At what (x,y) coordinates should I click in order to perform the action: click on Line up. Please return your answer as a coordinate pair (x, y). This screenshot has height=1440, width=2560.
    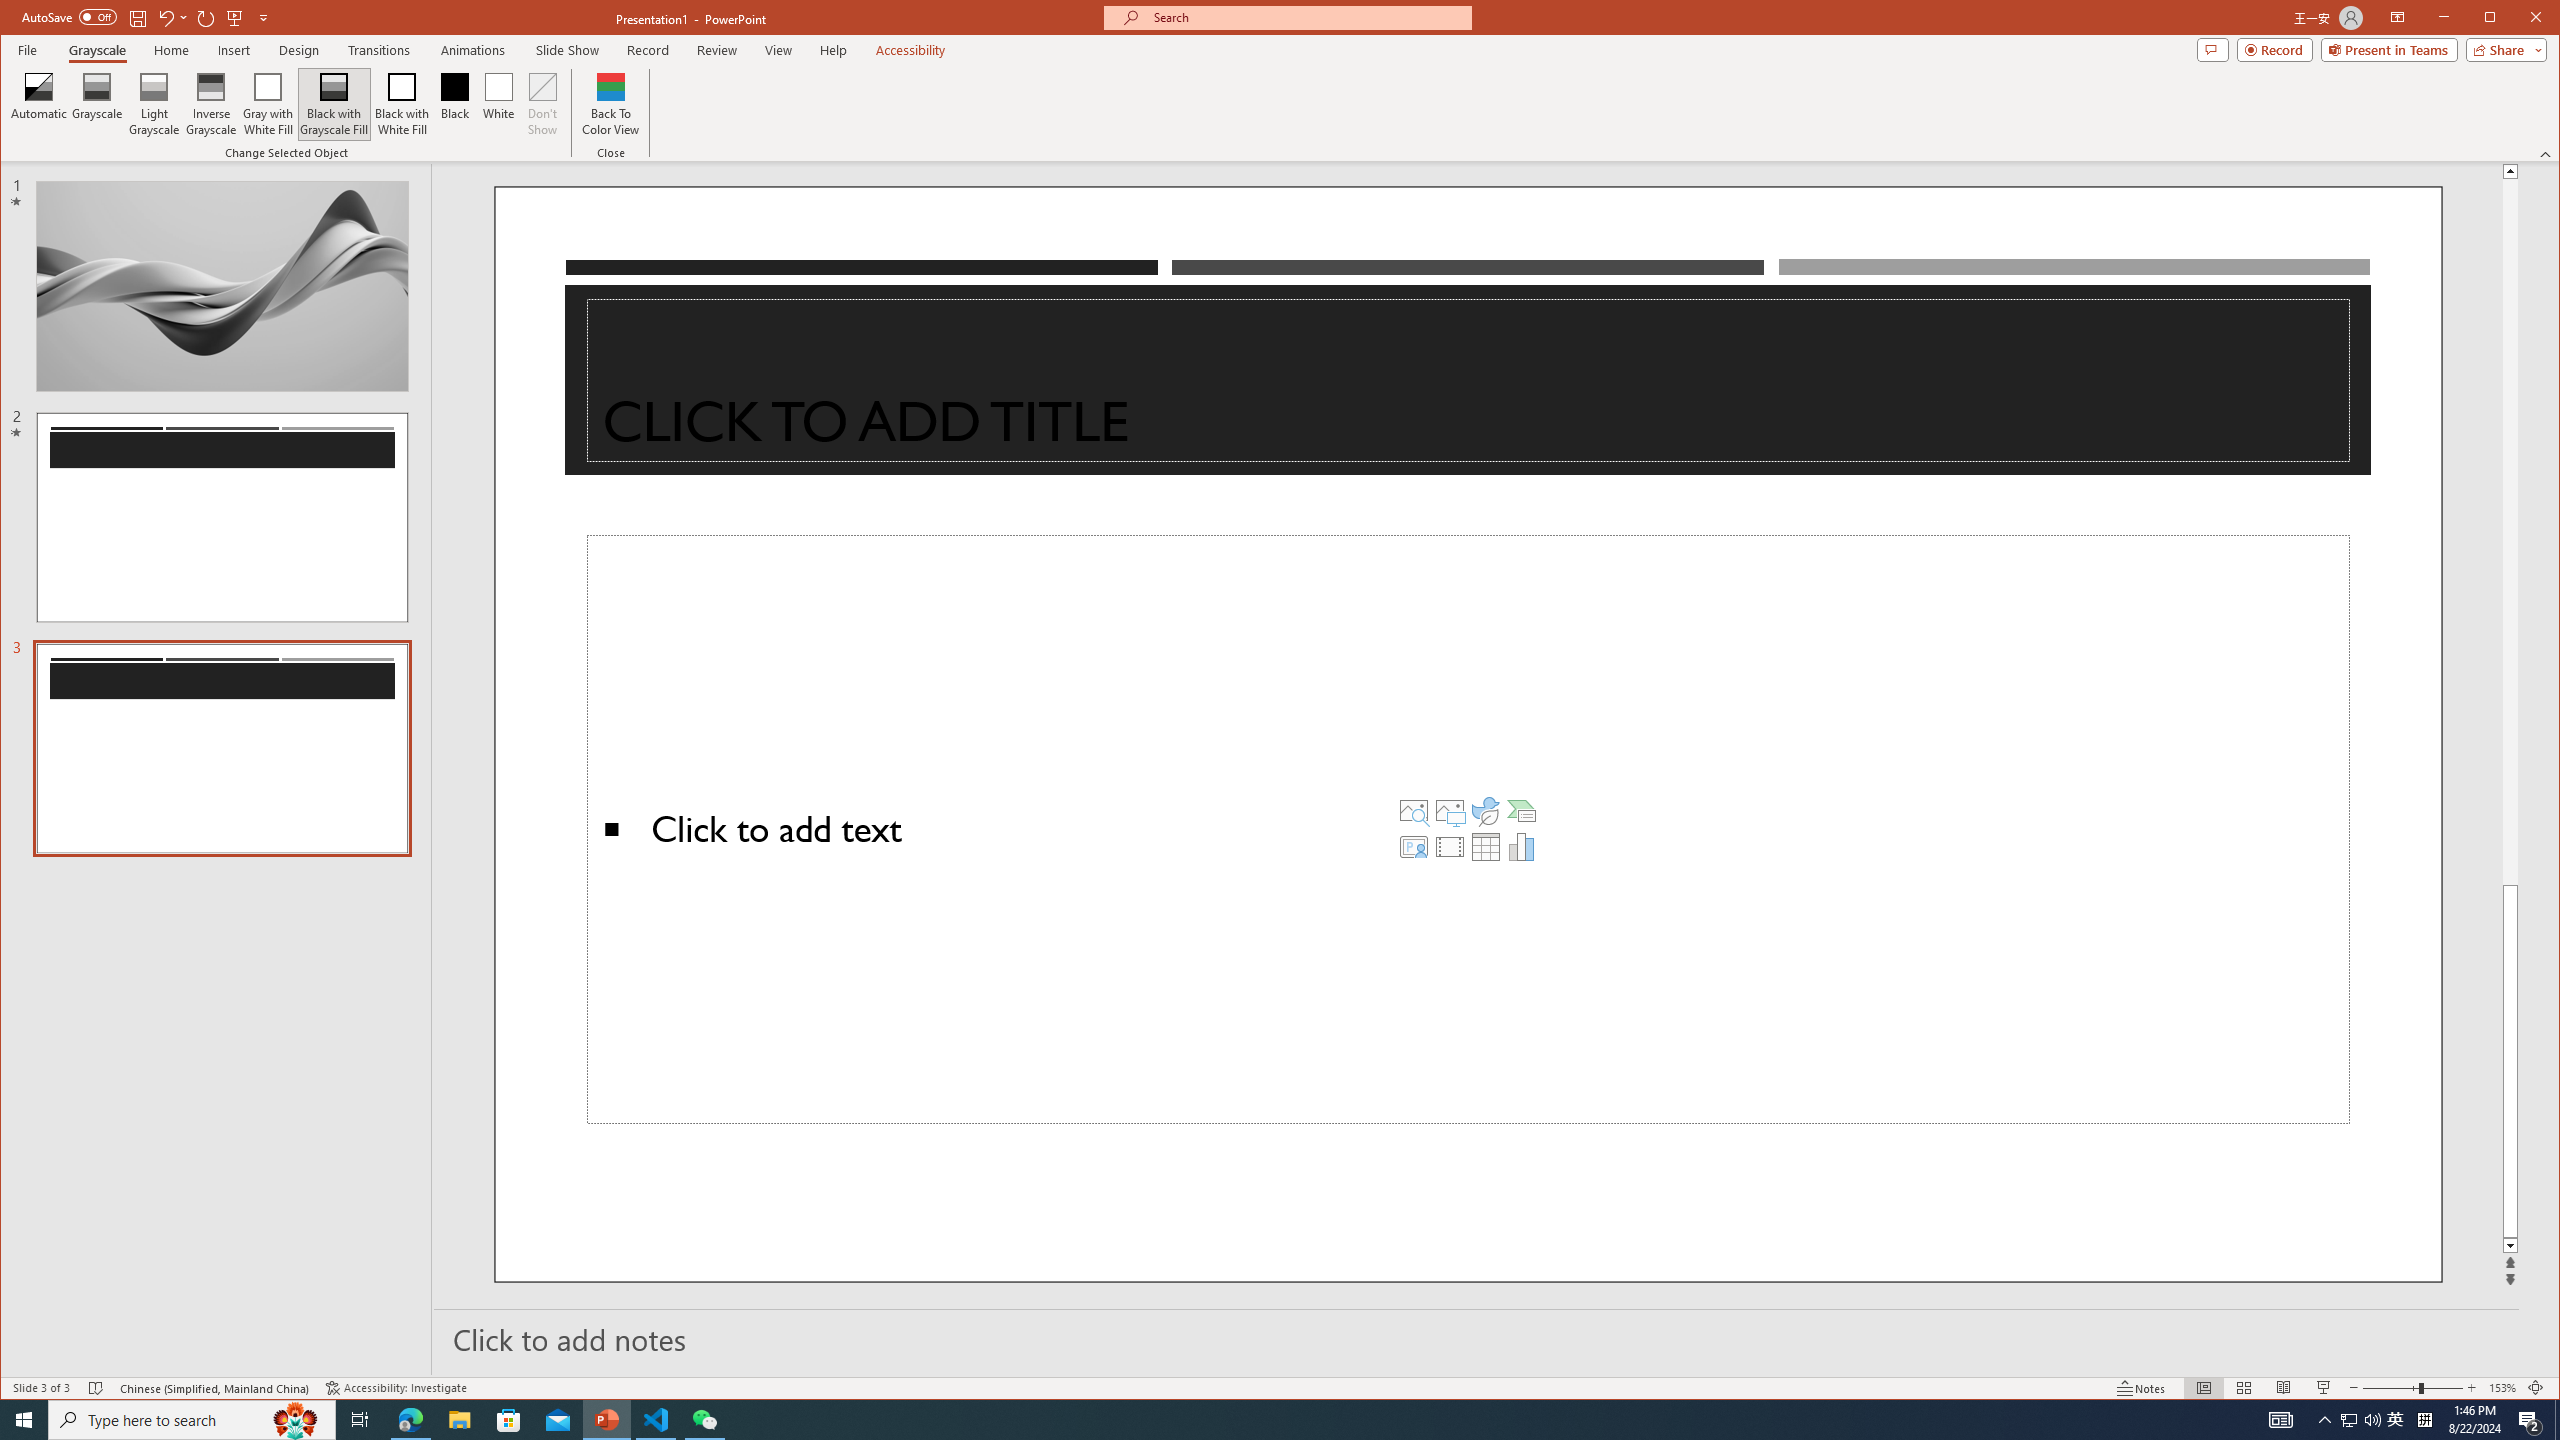
    Looking at the image, I should click on (2510, 170).